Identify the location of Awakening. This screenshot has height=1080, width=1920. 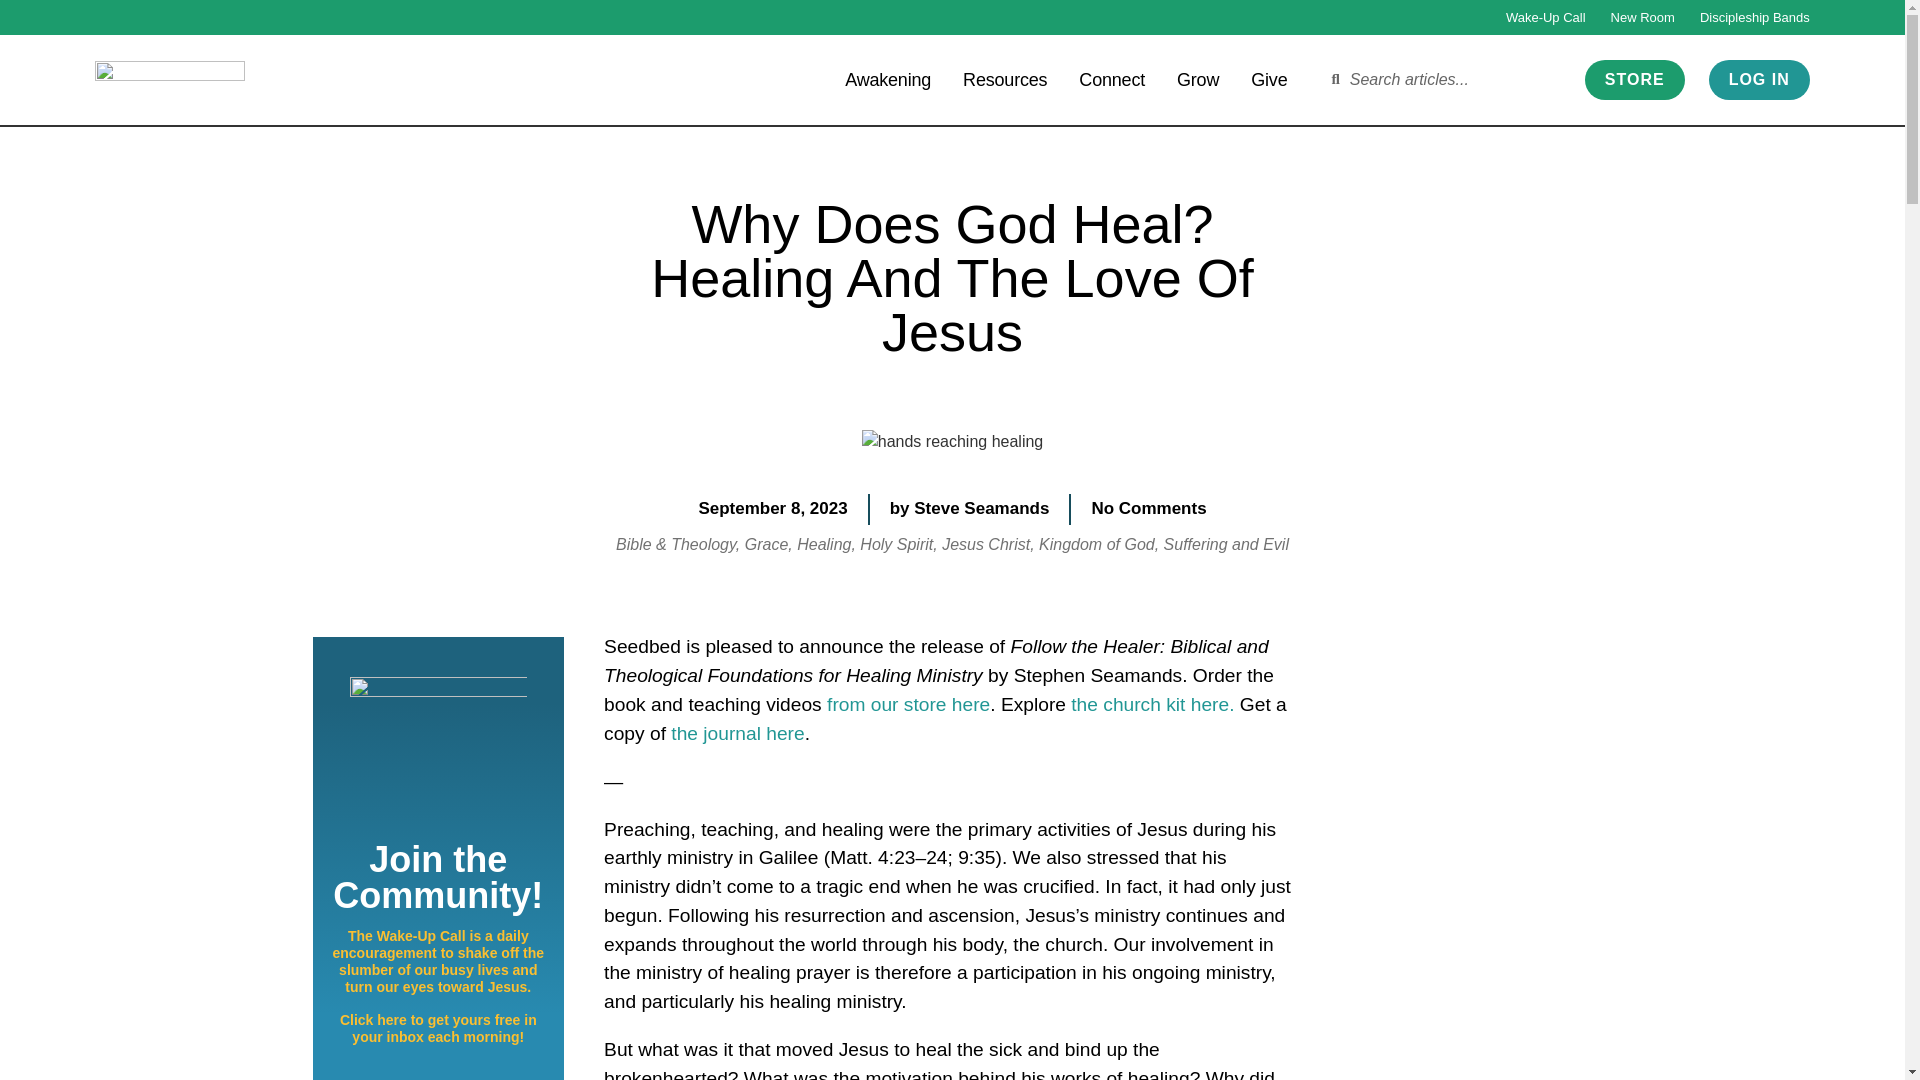
(888, 78).